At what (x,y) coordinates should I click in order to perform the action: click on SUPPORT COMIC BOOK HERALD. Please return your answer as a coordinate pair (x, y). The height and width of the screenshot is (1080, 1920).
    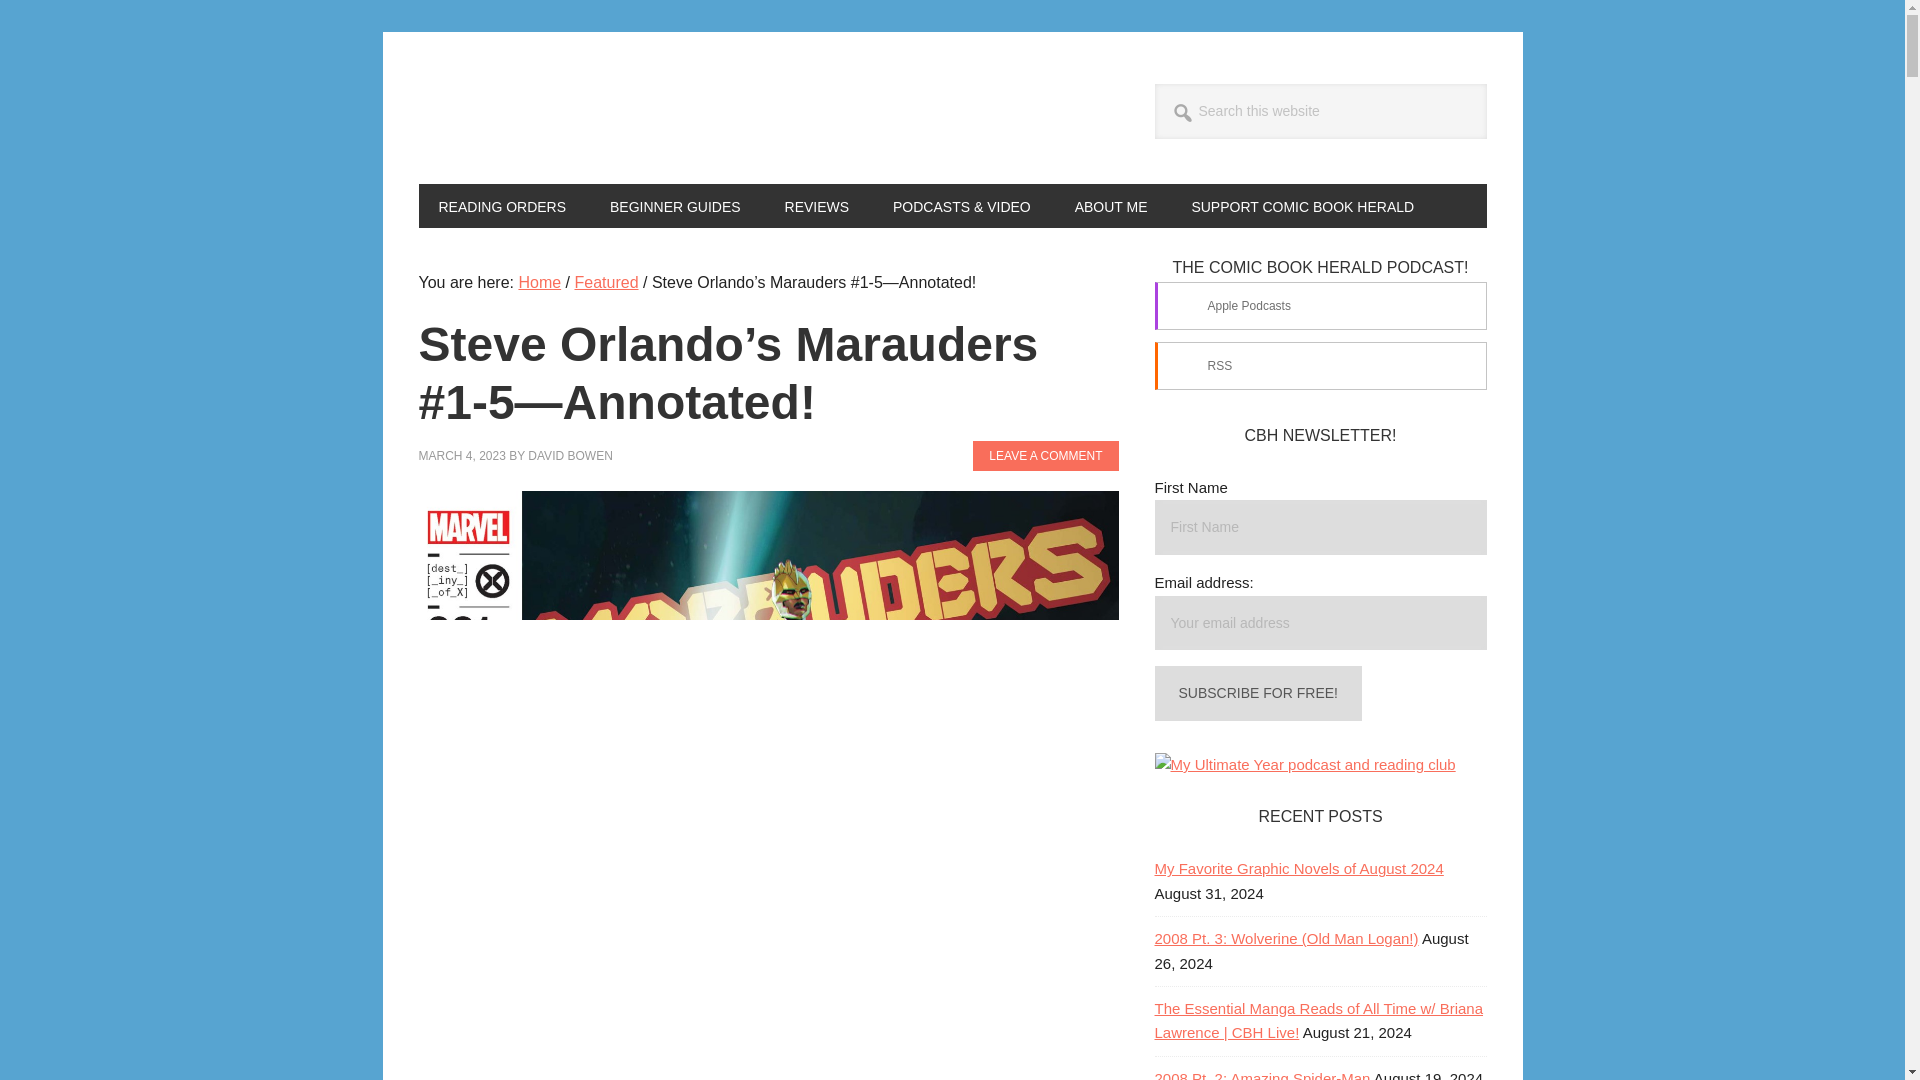
    Looking at the image, I should click on (1302, 205).